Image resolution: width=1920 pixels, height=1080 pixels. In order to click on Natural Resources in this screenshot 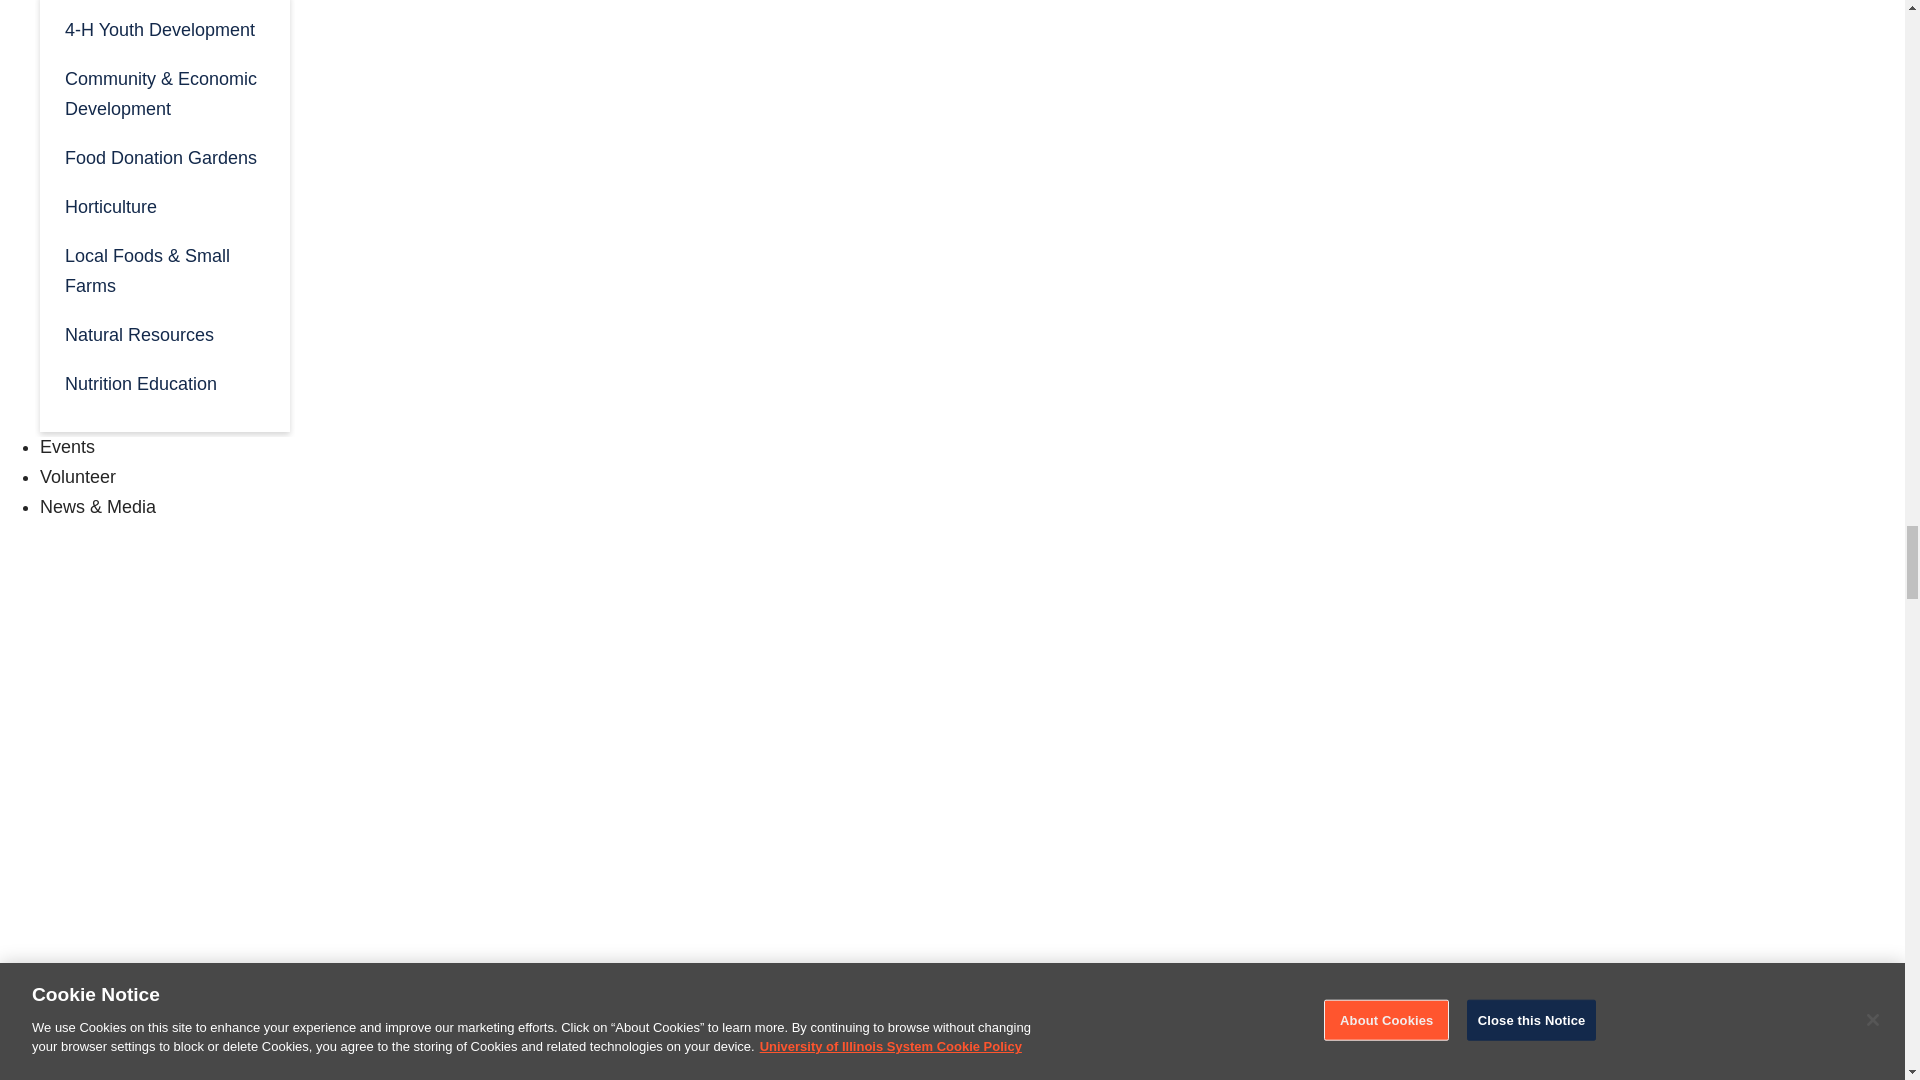, I will do `click(164, 332)`.